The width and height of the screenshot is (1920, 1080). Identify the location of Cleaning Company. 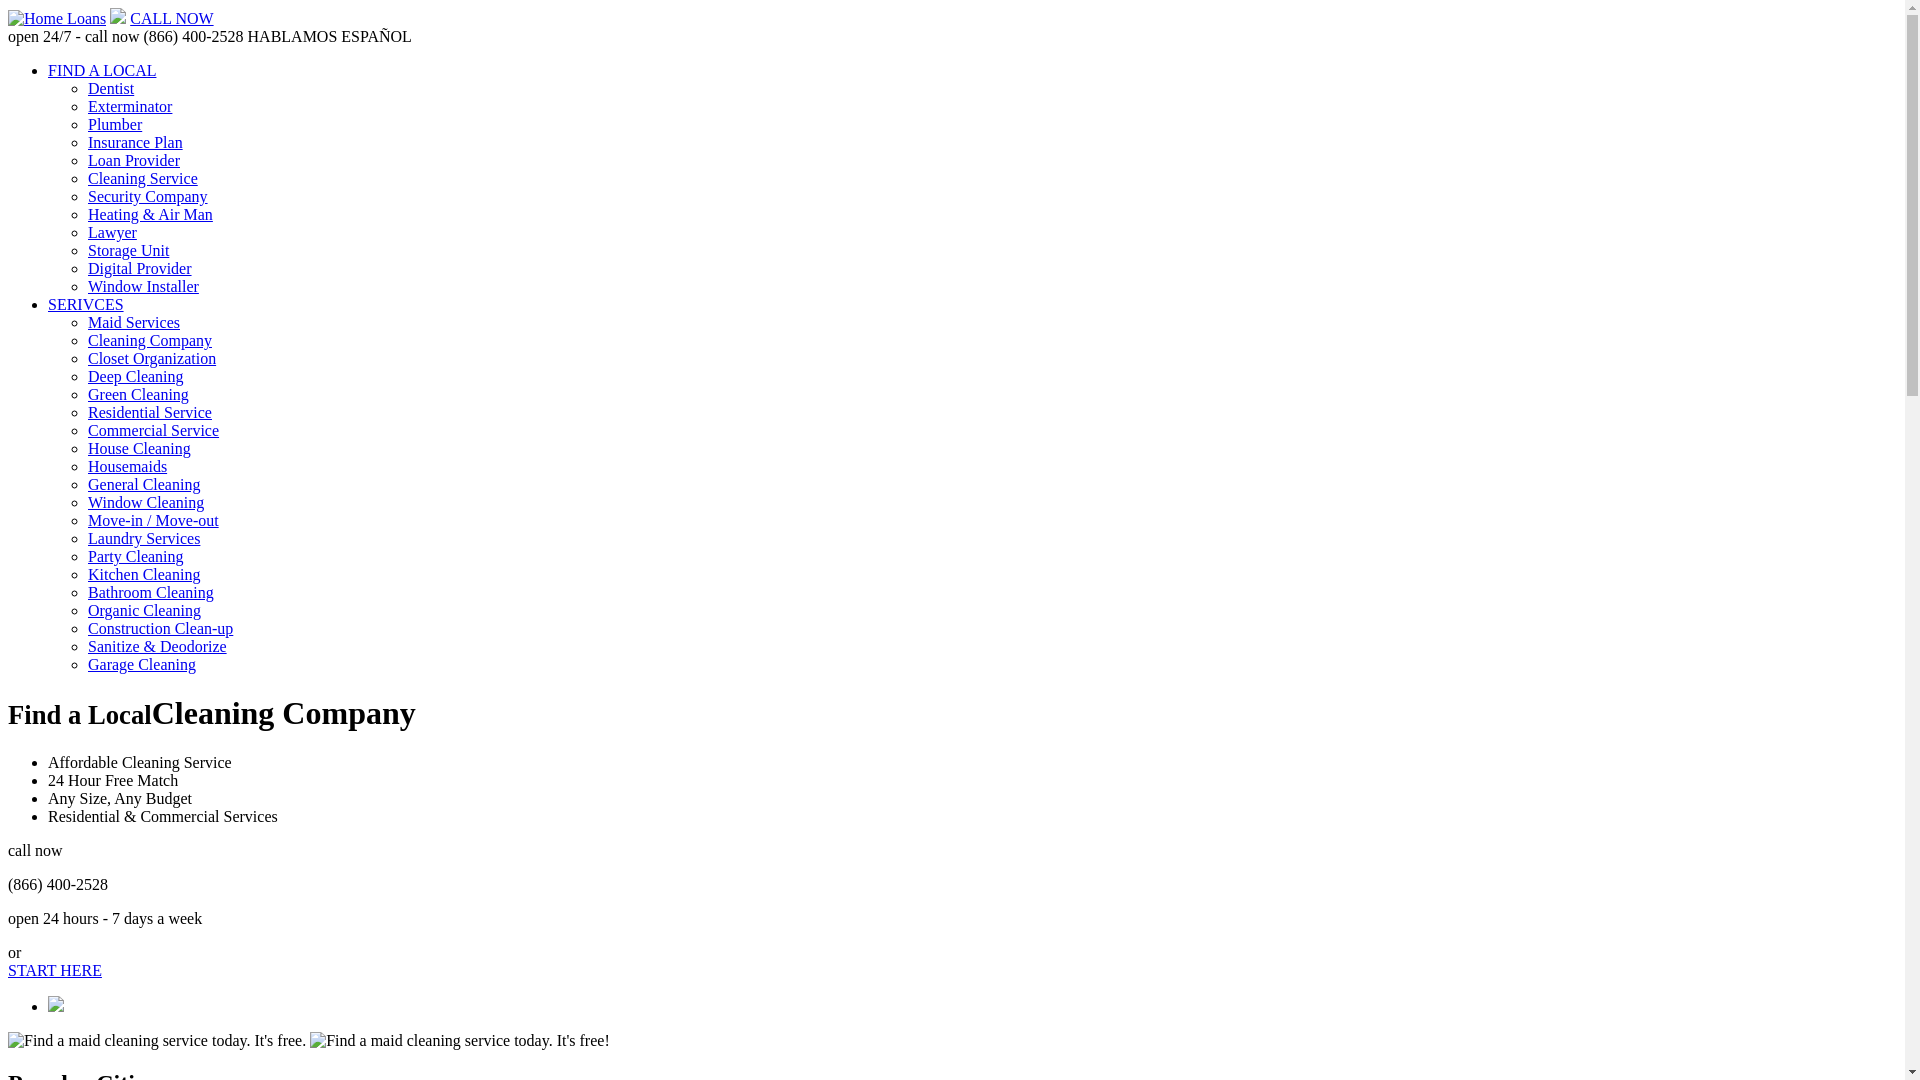
(150, 340).